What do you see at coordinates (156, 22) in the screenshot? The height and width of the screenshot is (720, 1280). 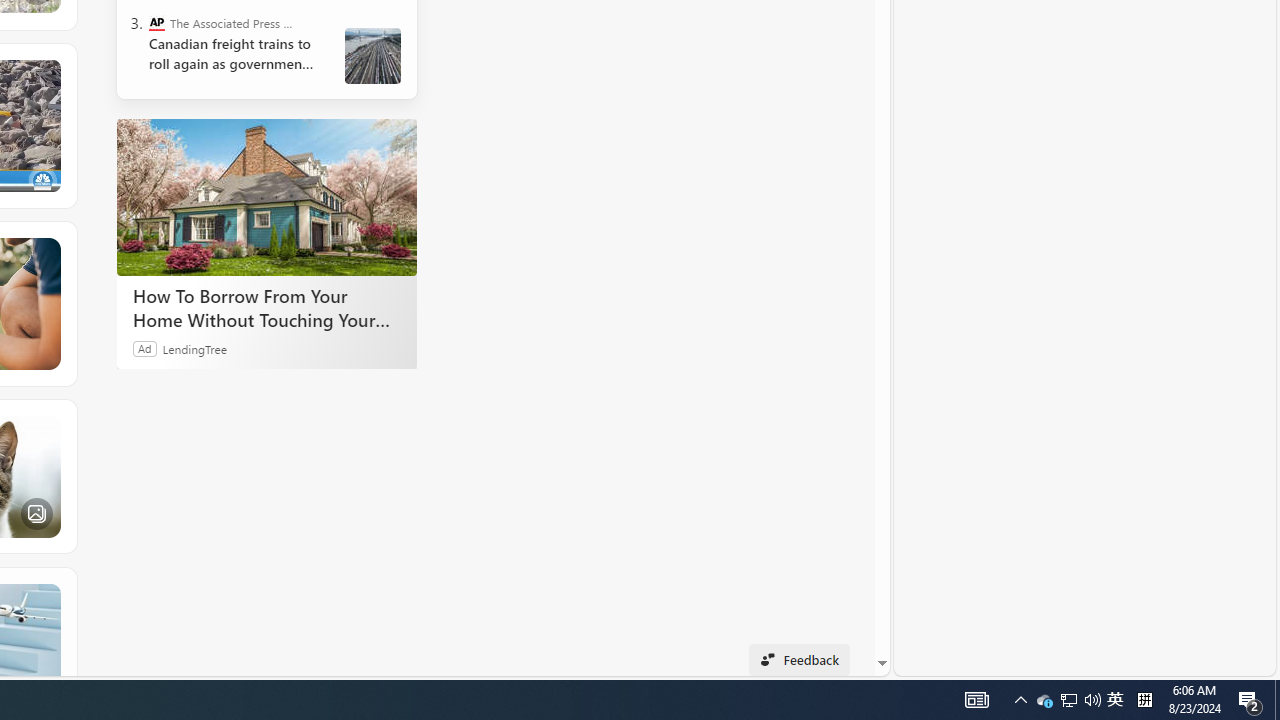 I see `The Associated Press - Business News` at bounding box center [156, 22].